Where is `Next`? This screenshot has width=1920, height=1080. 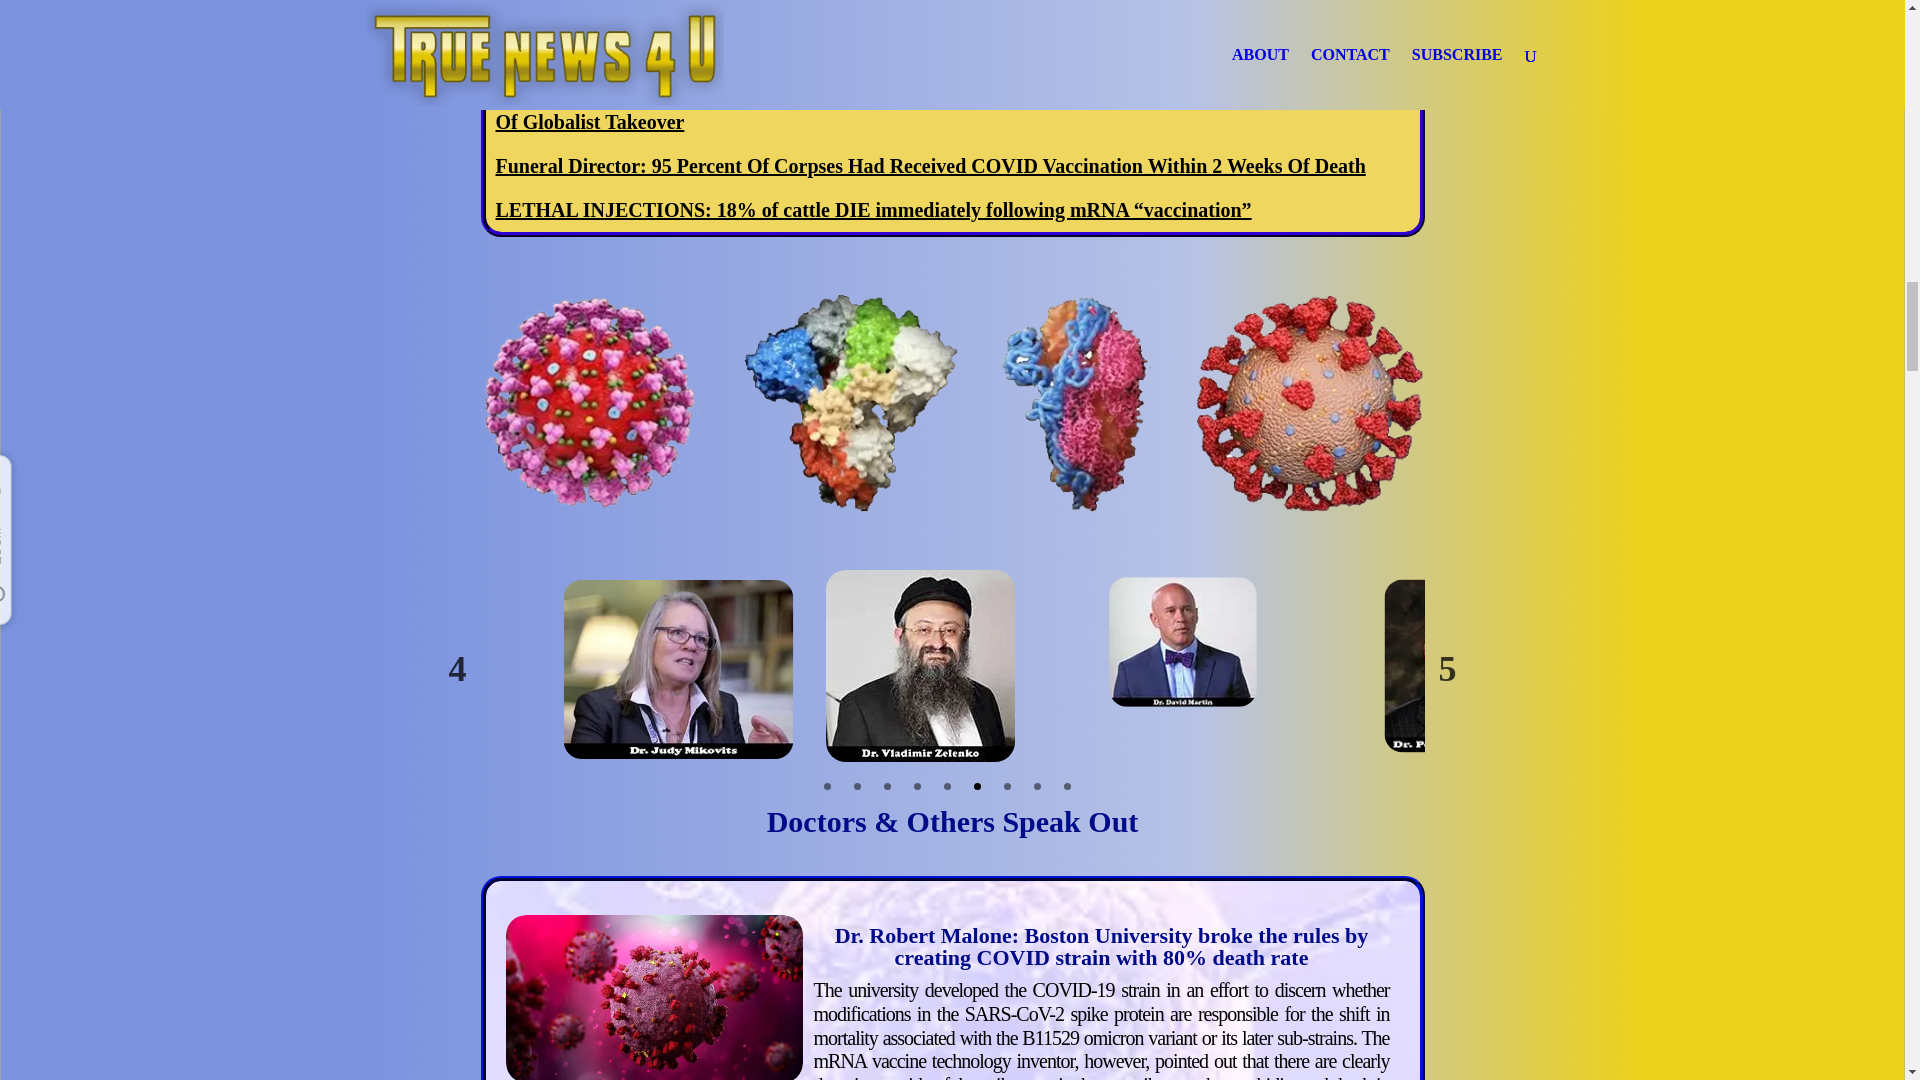 Next is located at coordinates (1448, 668).